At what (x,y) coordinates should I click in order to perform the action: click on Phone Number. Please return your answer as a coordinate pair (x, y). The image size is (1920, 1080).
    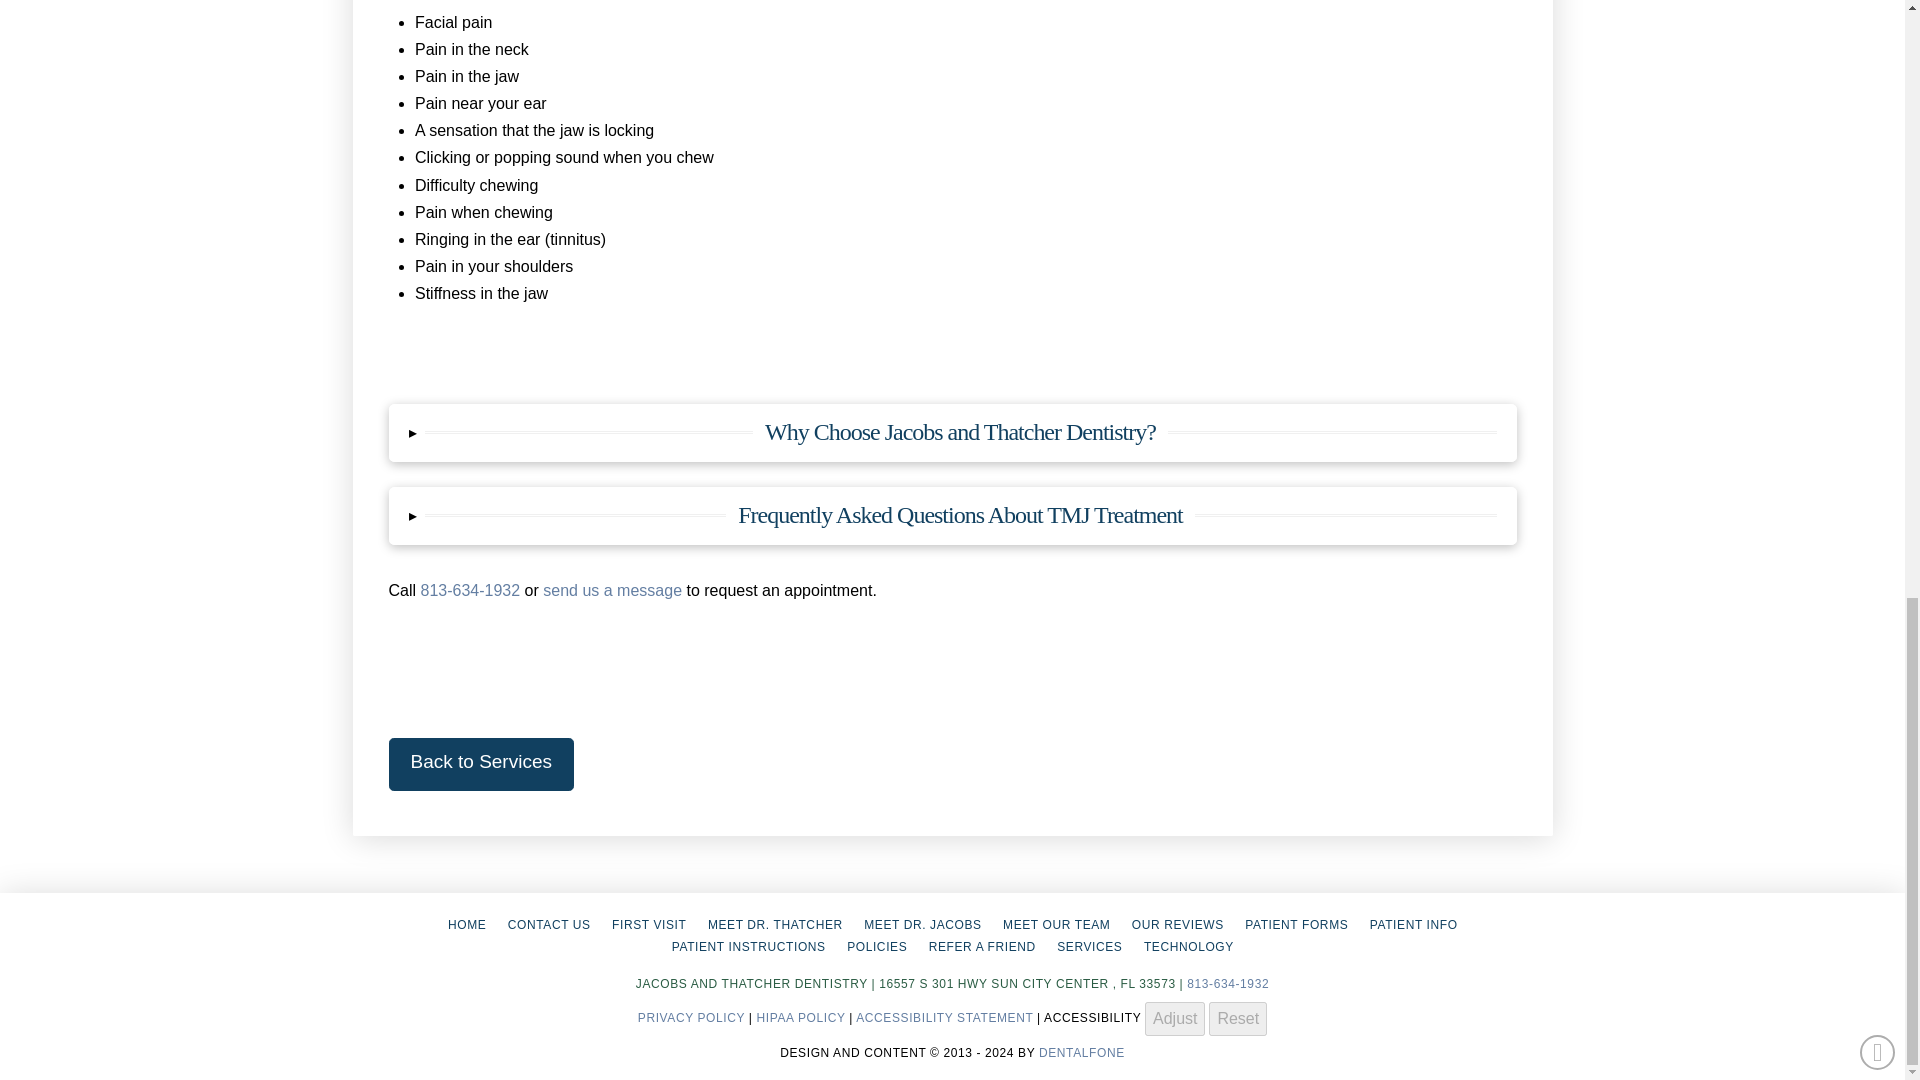
    Looking at the image, I should click on (470, 590).